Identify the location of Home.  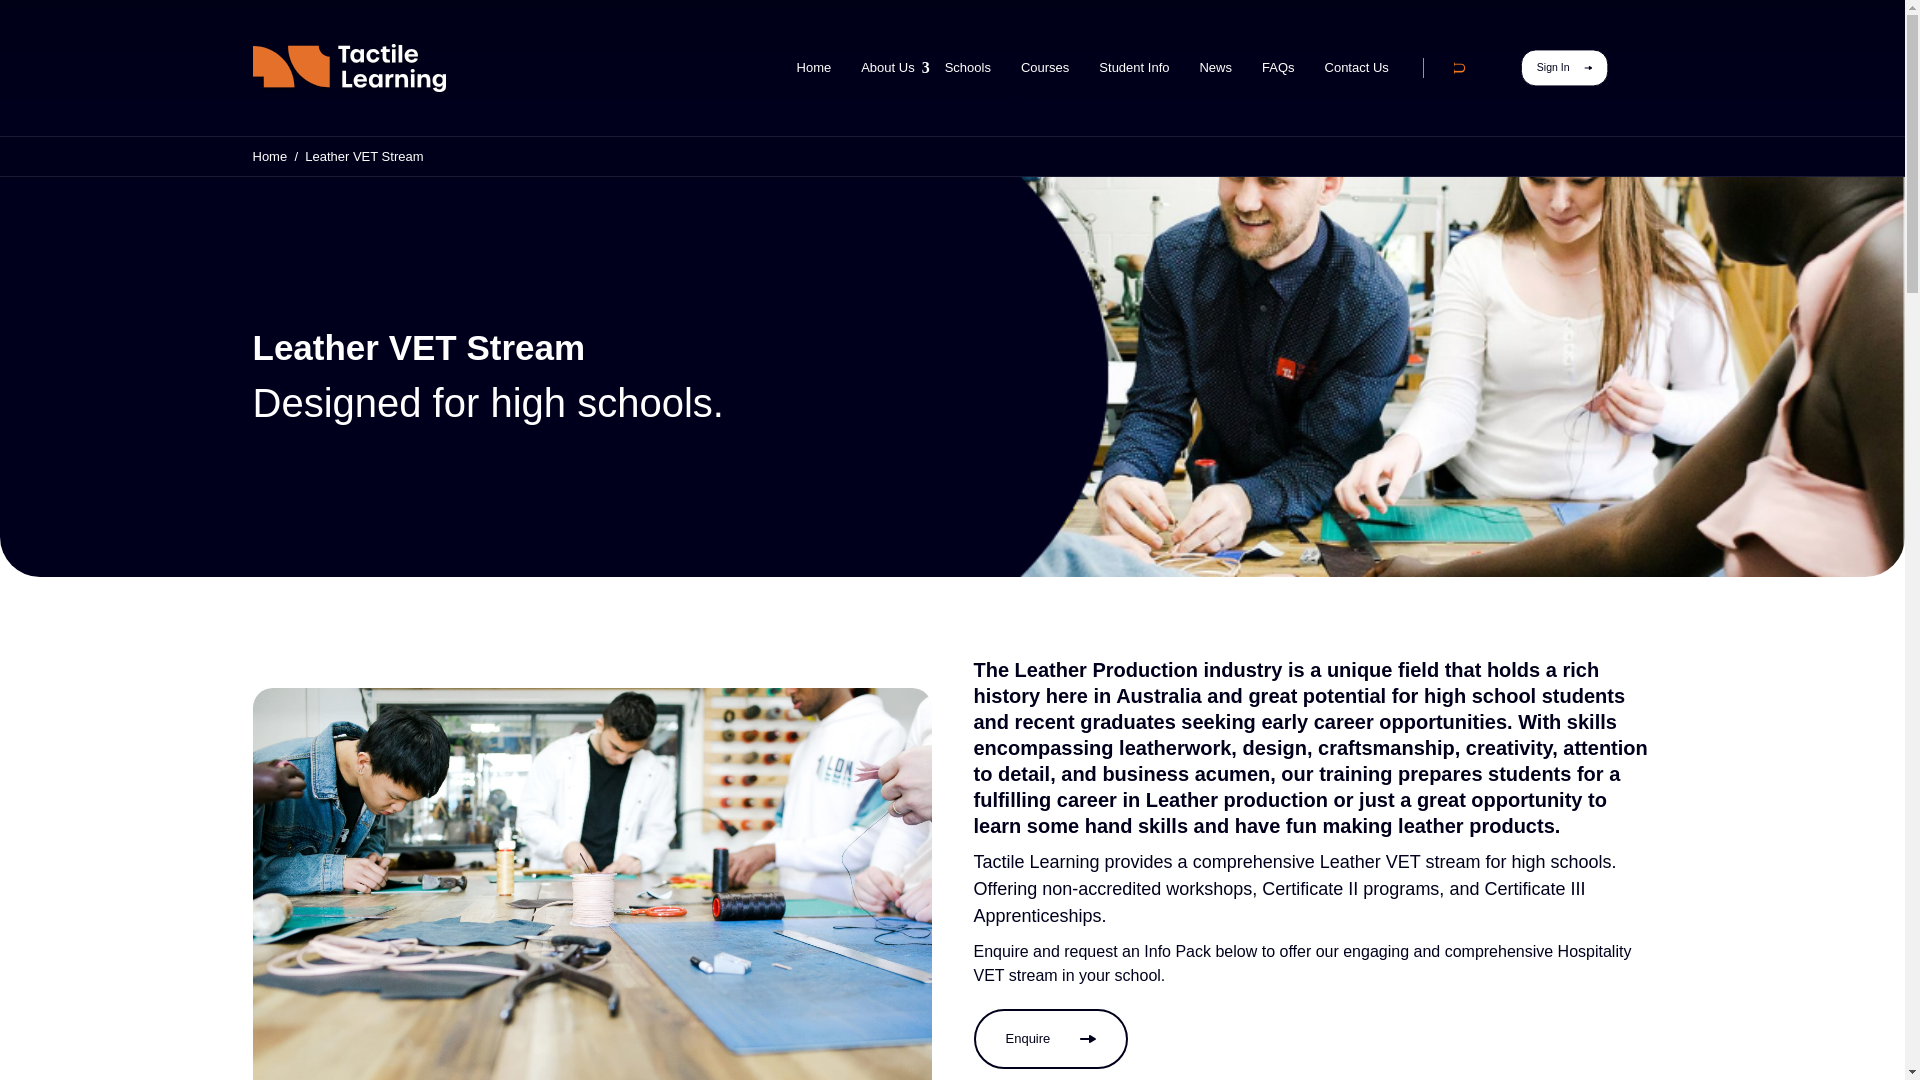
(814, 68).